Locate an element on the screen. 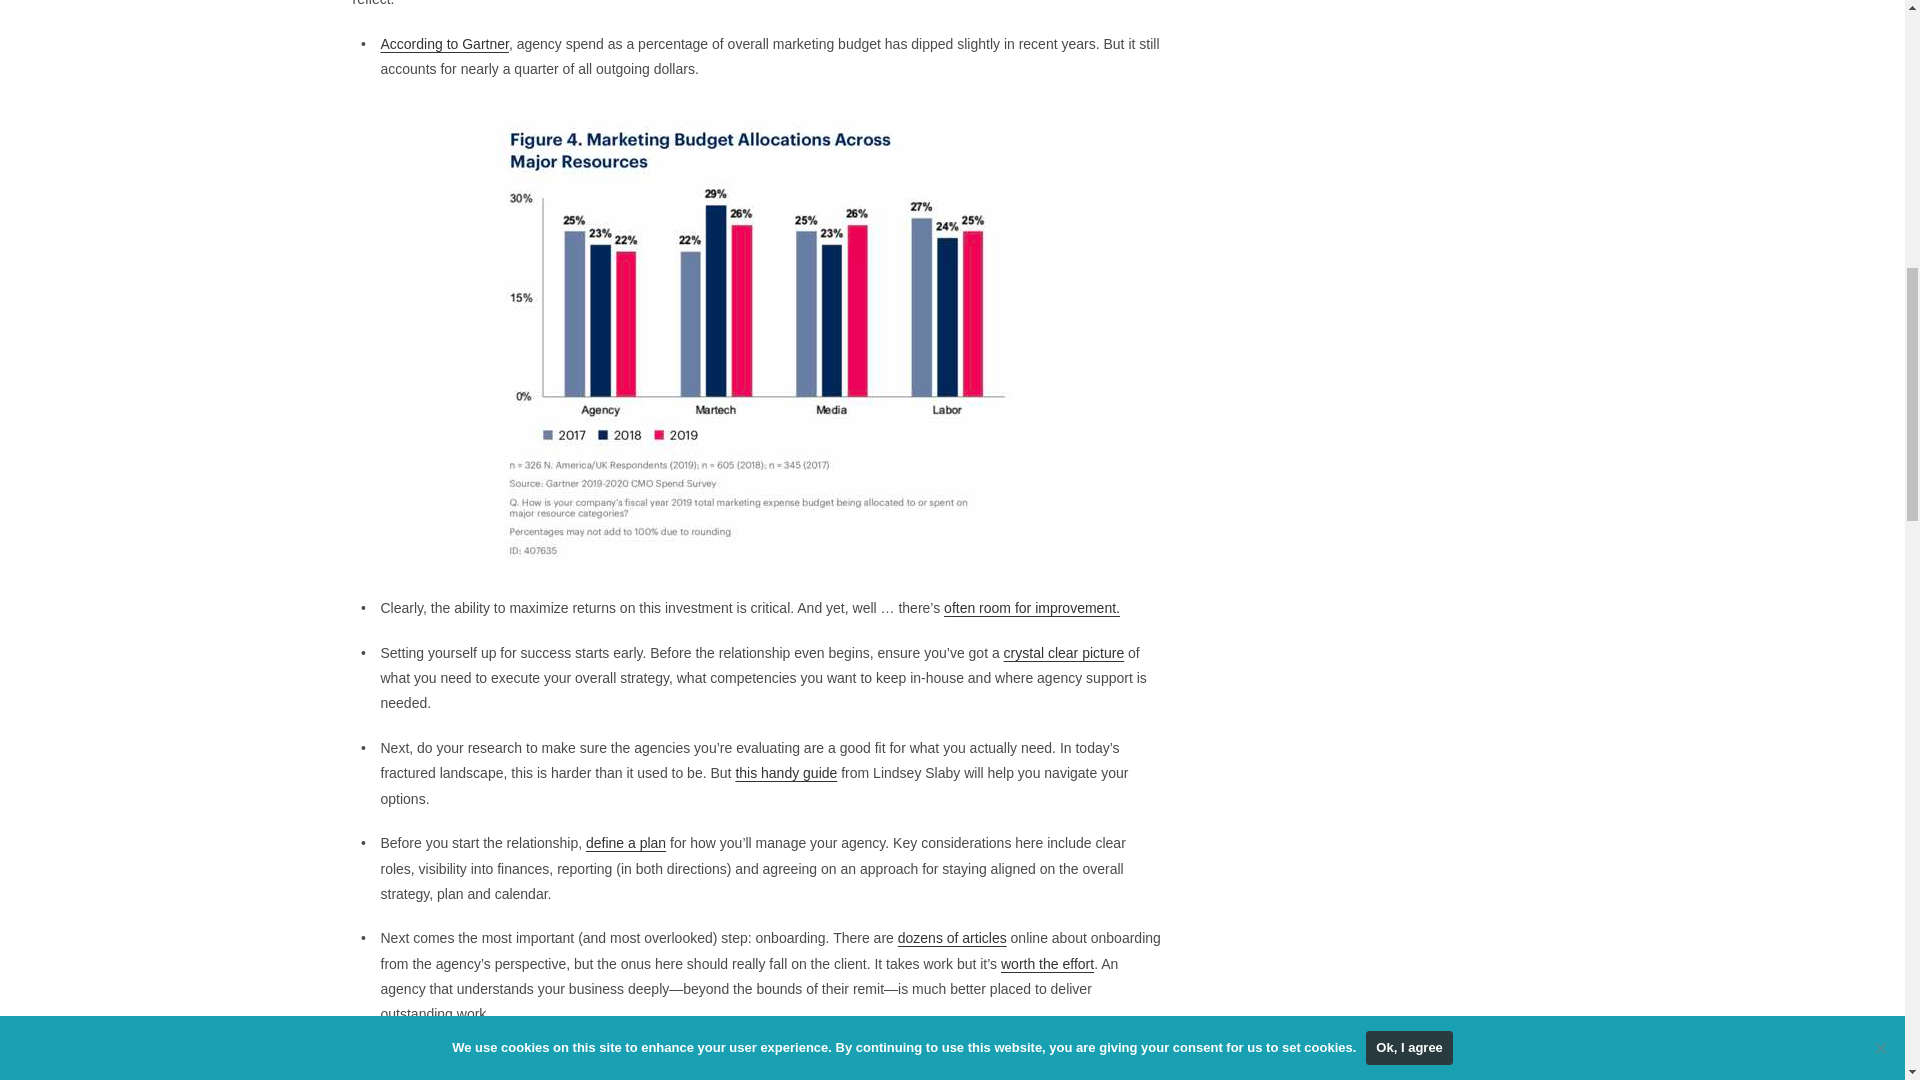 Image resolution: width=1920 pixels, height=1080 pixels. this handy guide is located at coordinates (786, 772).